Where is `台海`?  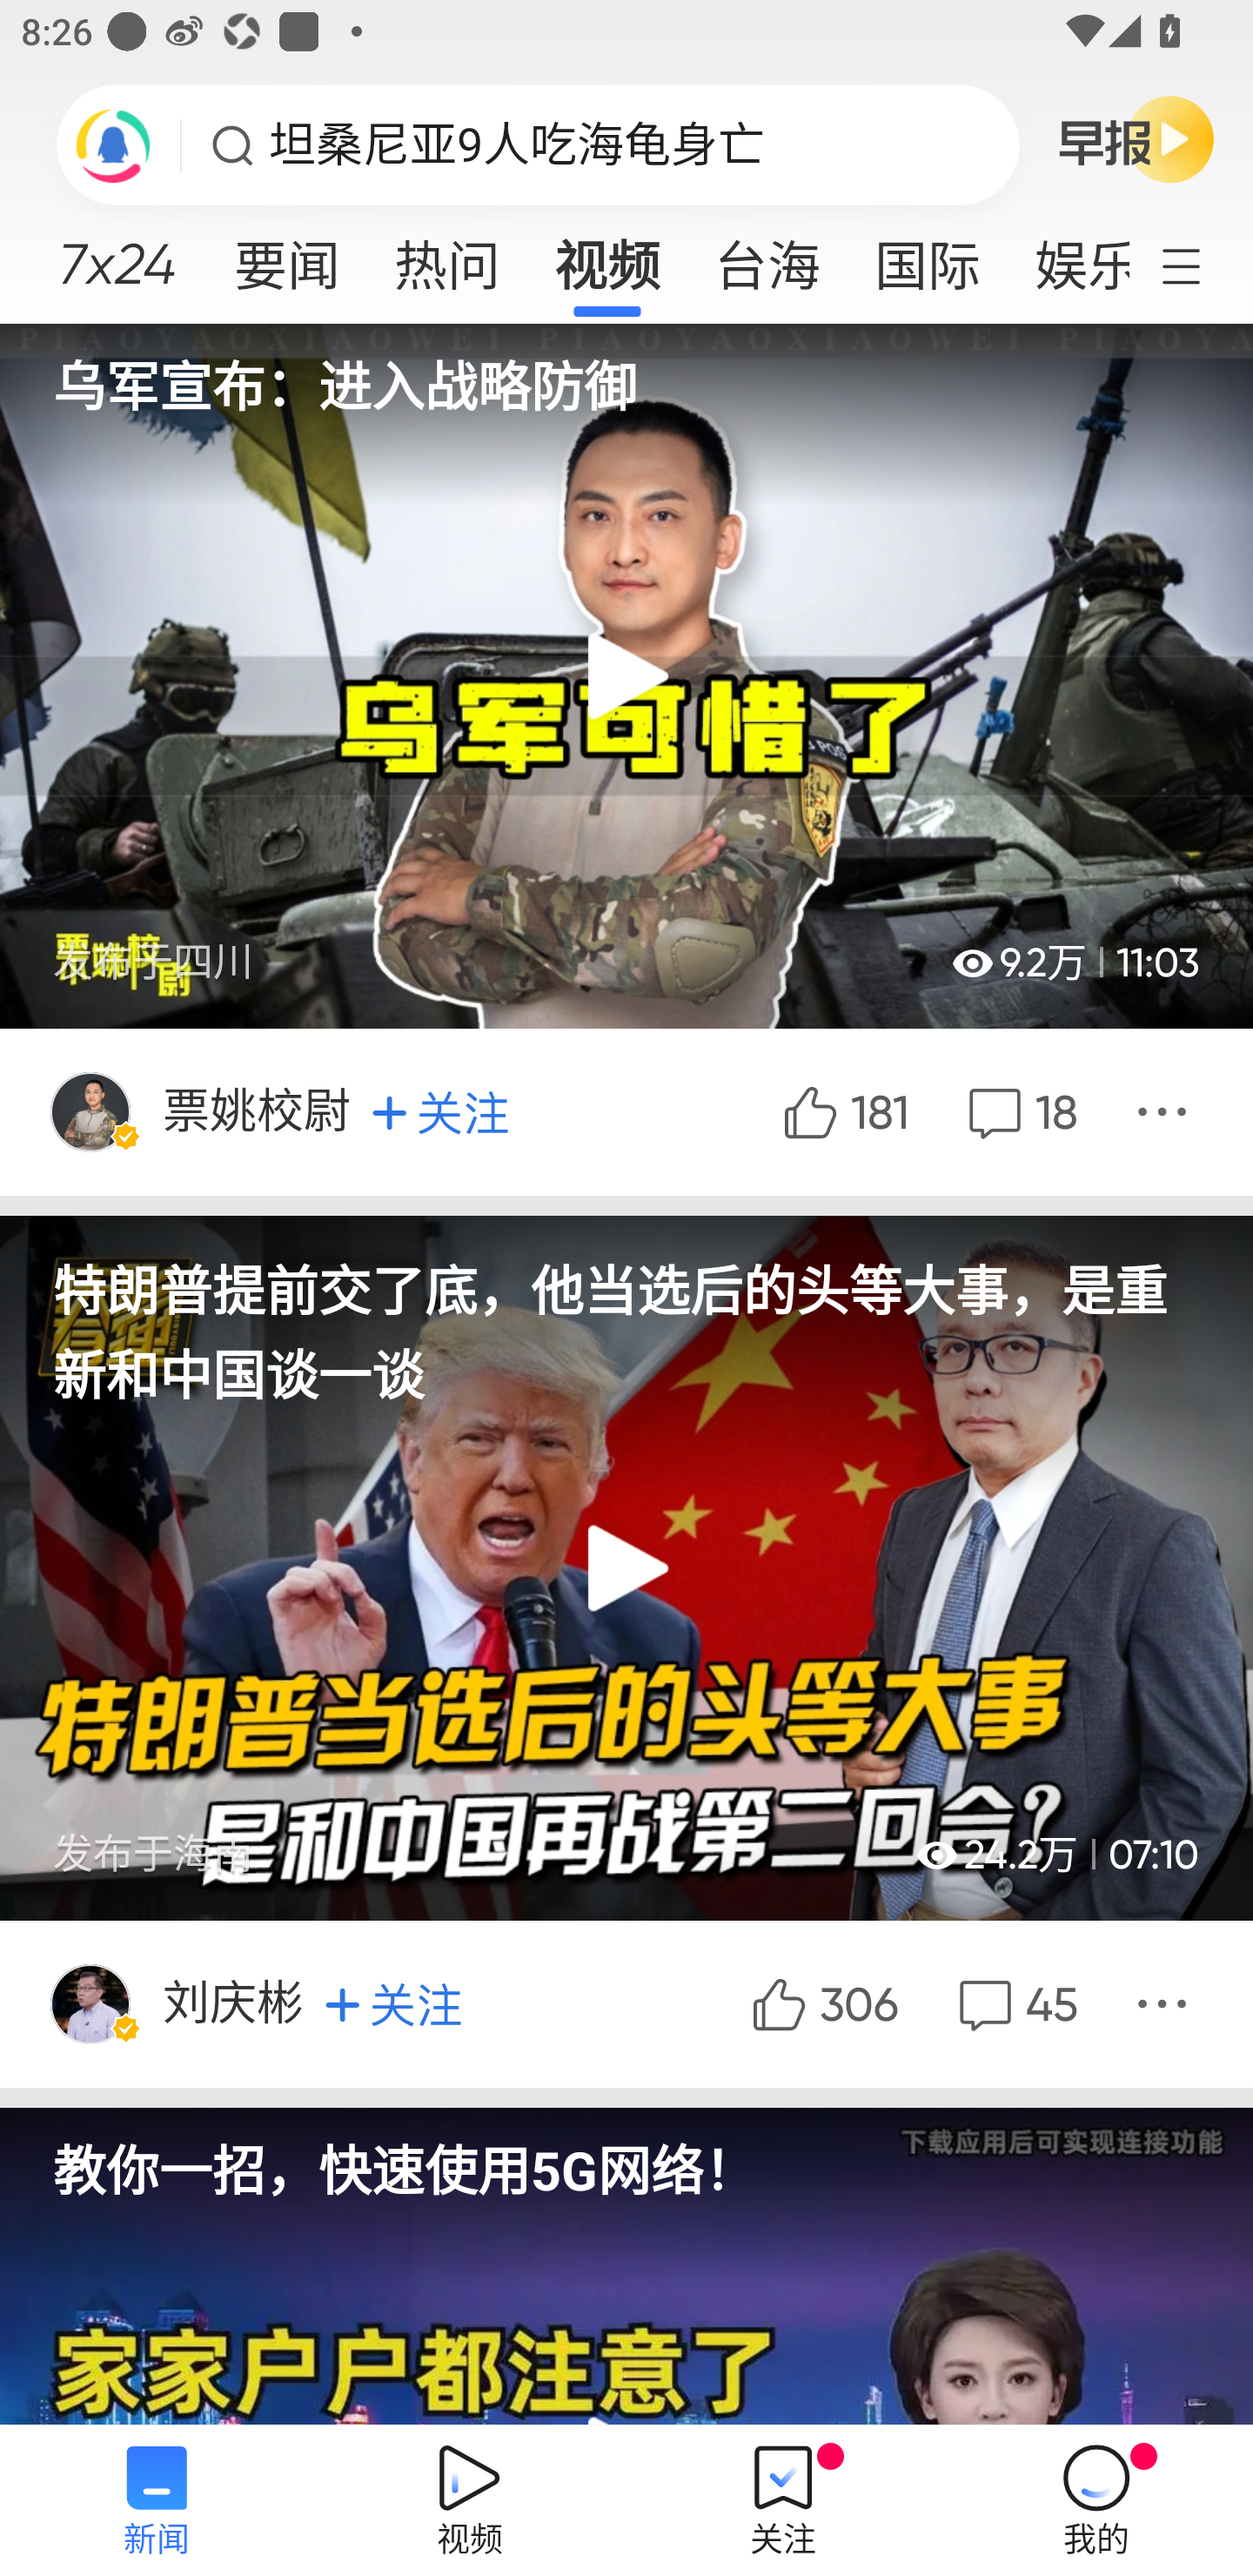 台海 is located at coordinates (767, 256).